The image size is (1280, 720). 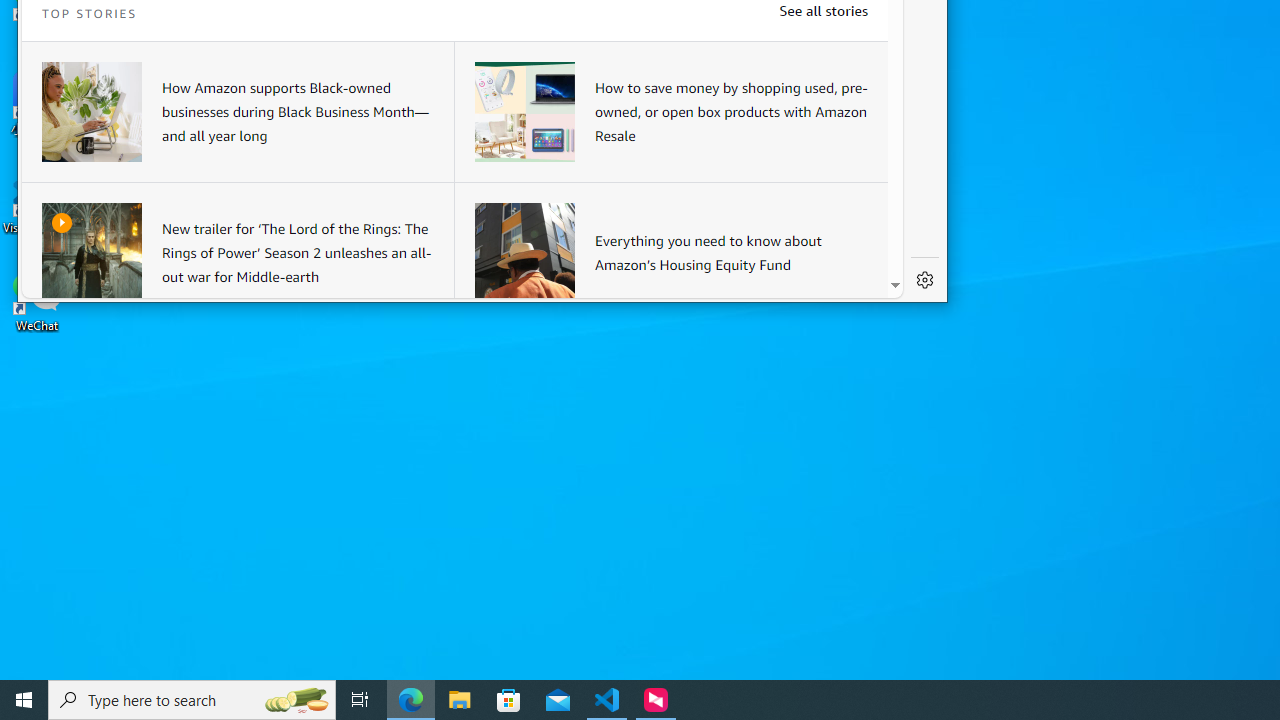 What do you see at coordinates (192, 700) in the screenshot?
I see `Type here to search` at bounding box center [192, 700].